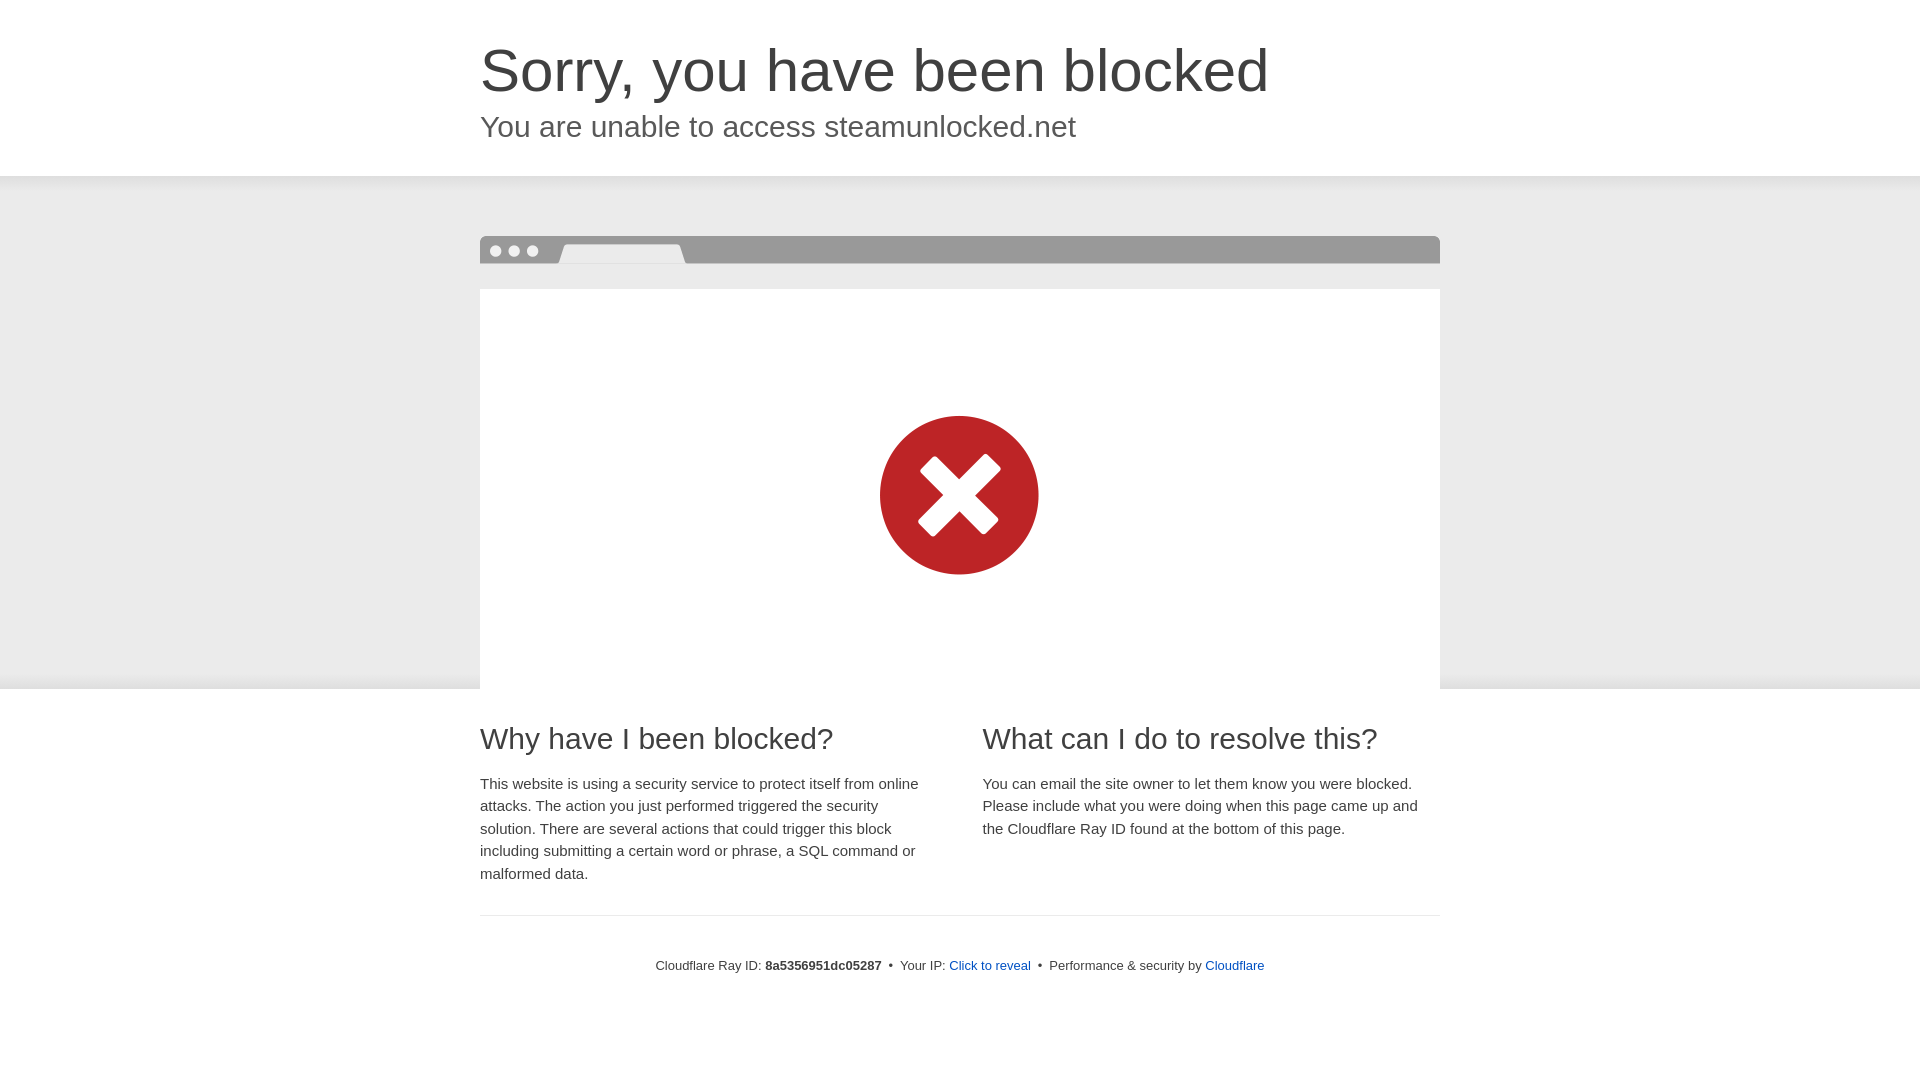  I want to click on Cloudflare, so click(1234, 965).